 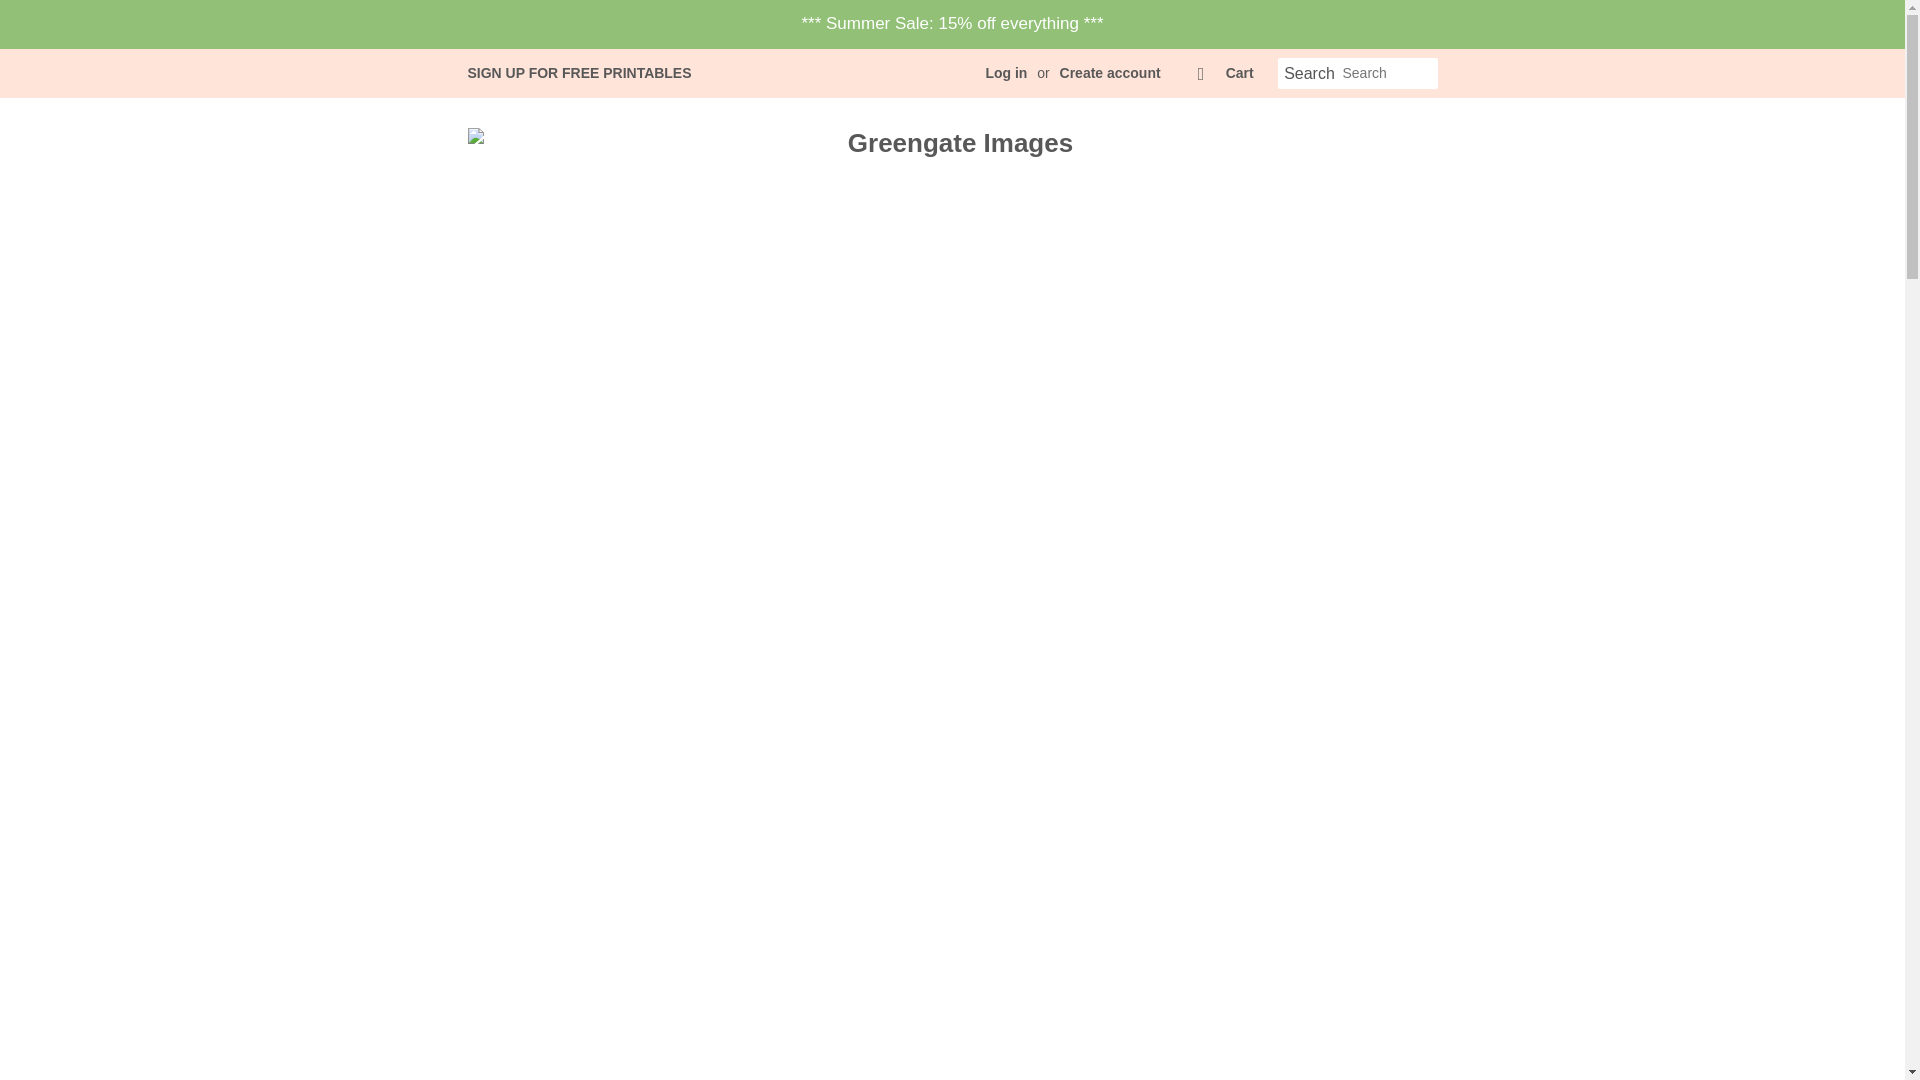 What do you see at coordinates (1110, 72) in the screenshot?
I see `Create account` at bounding box center [1110, 72].